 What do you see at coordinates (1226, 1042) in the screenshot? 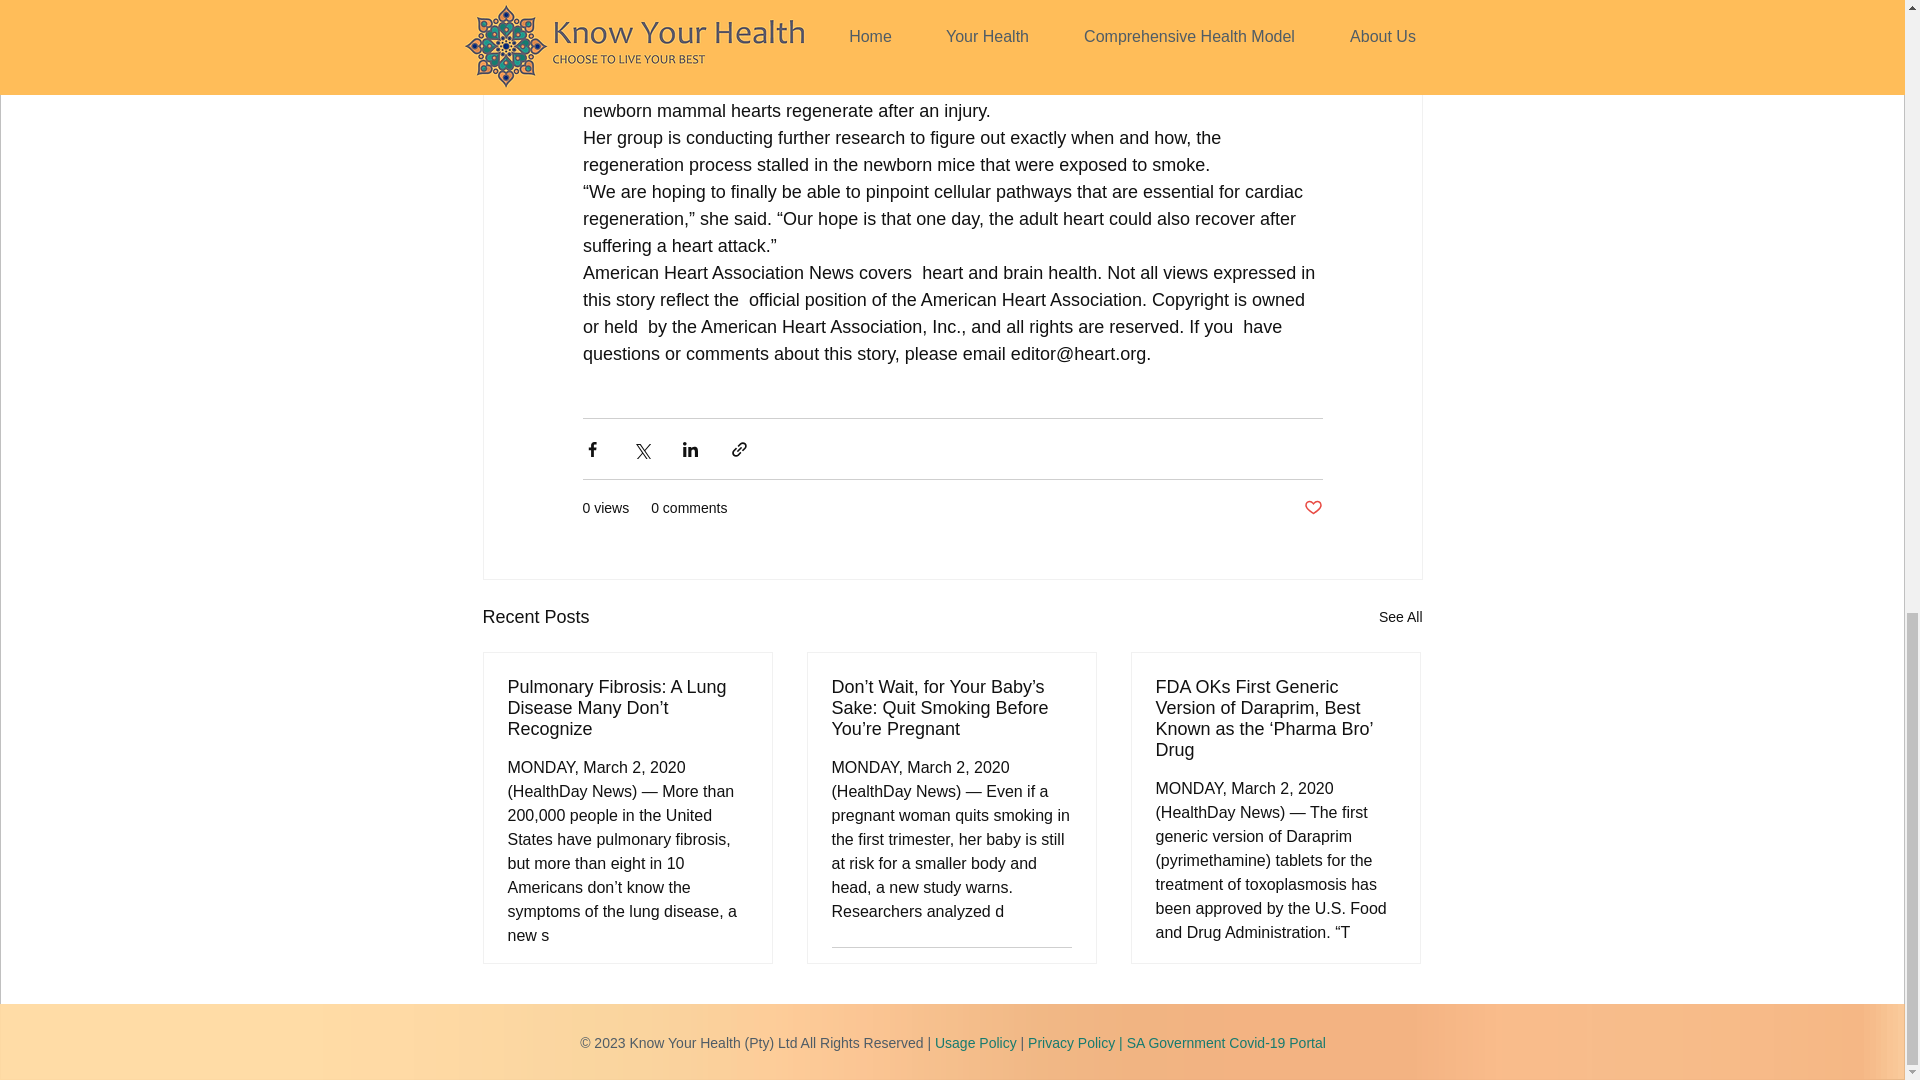
I see `SA Government Covid-19 Portal` at bounding box center [1226, 1042].